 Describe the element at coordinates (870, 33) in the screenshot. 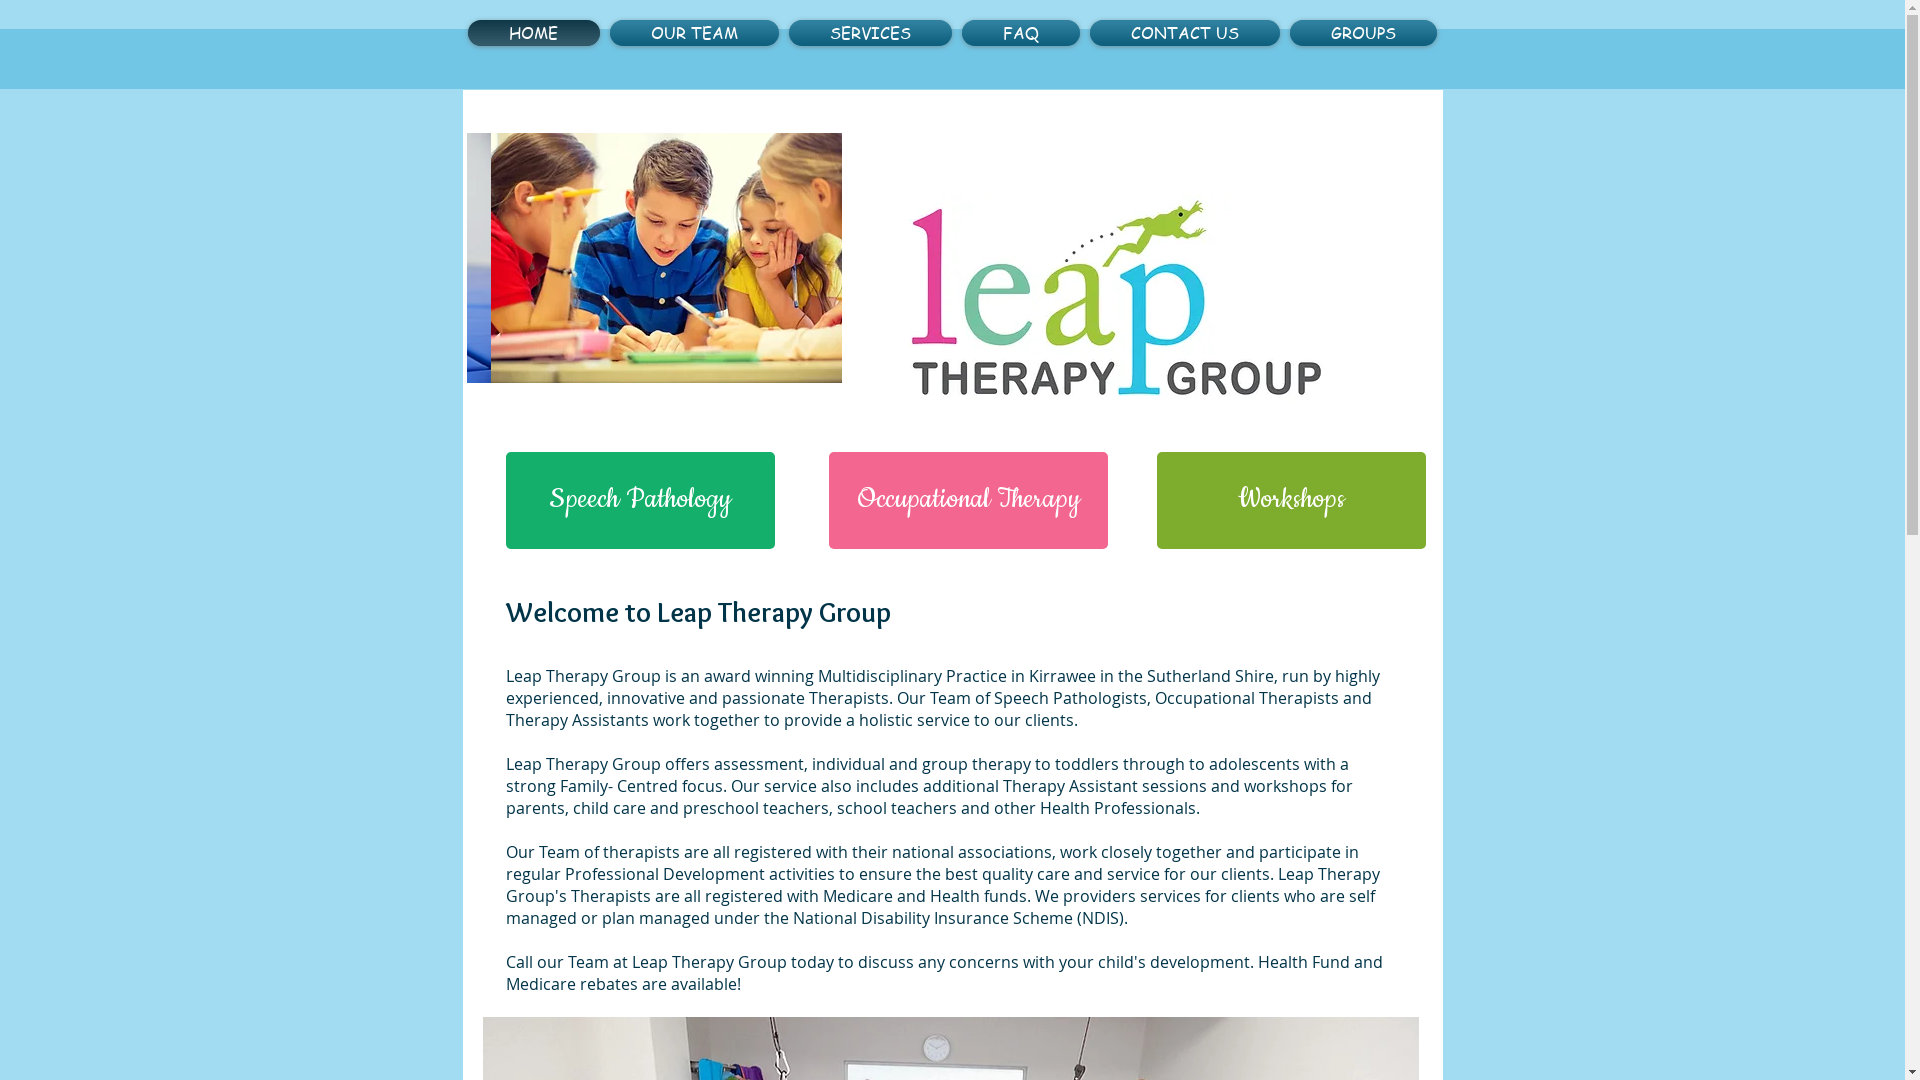

I see `SERVICES` at that location.